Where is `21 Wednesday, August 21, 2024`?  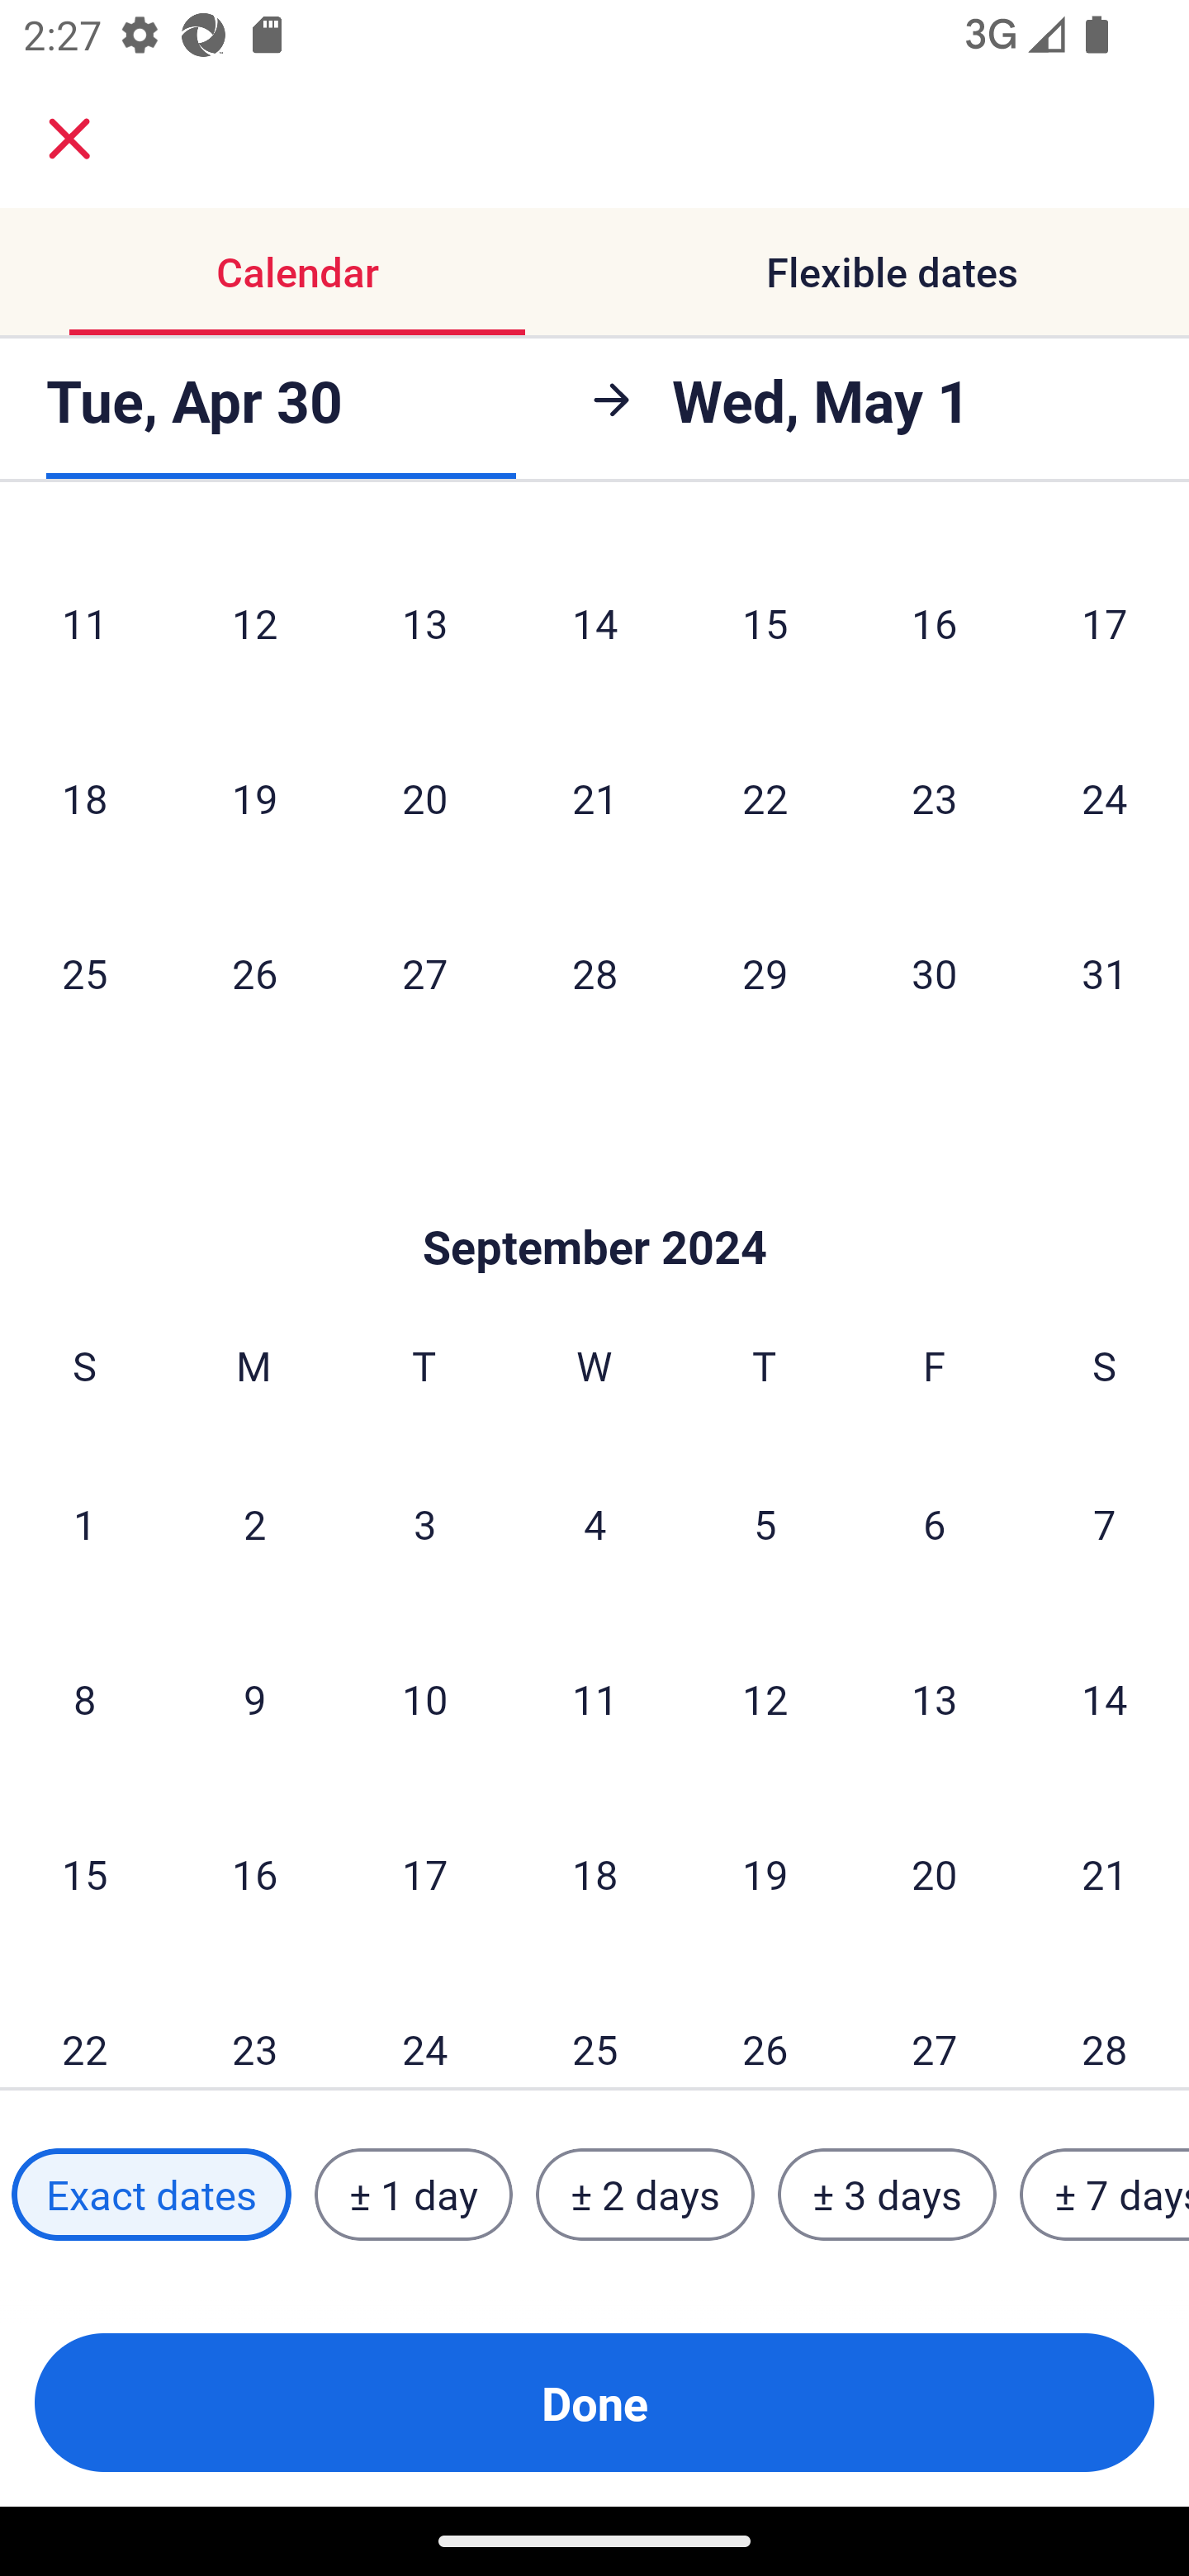
21 Wednesday, August 21, 2024 is located at coordinates (594, 798).